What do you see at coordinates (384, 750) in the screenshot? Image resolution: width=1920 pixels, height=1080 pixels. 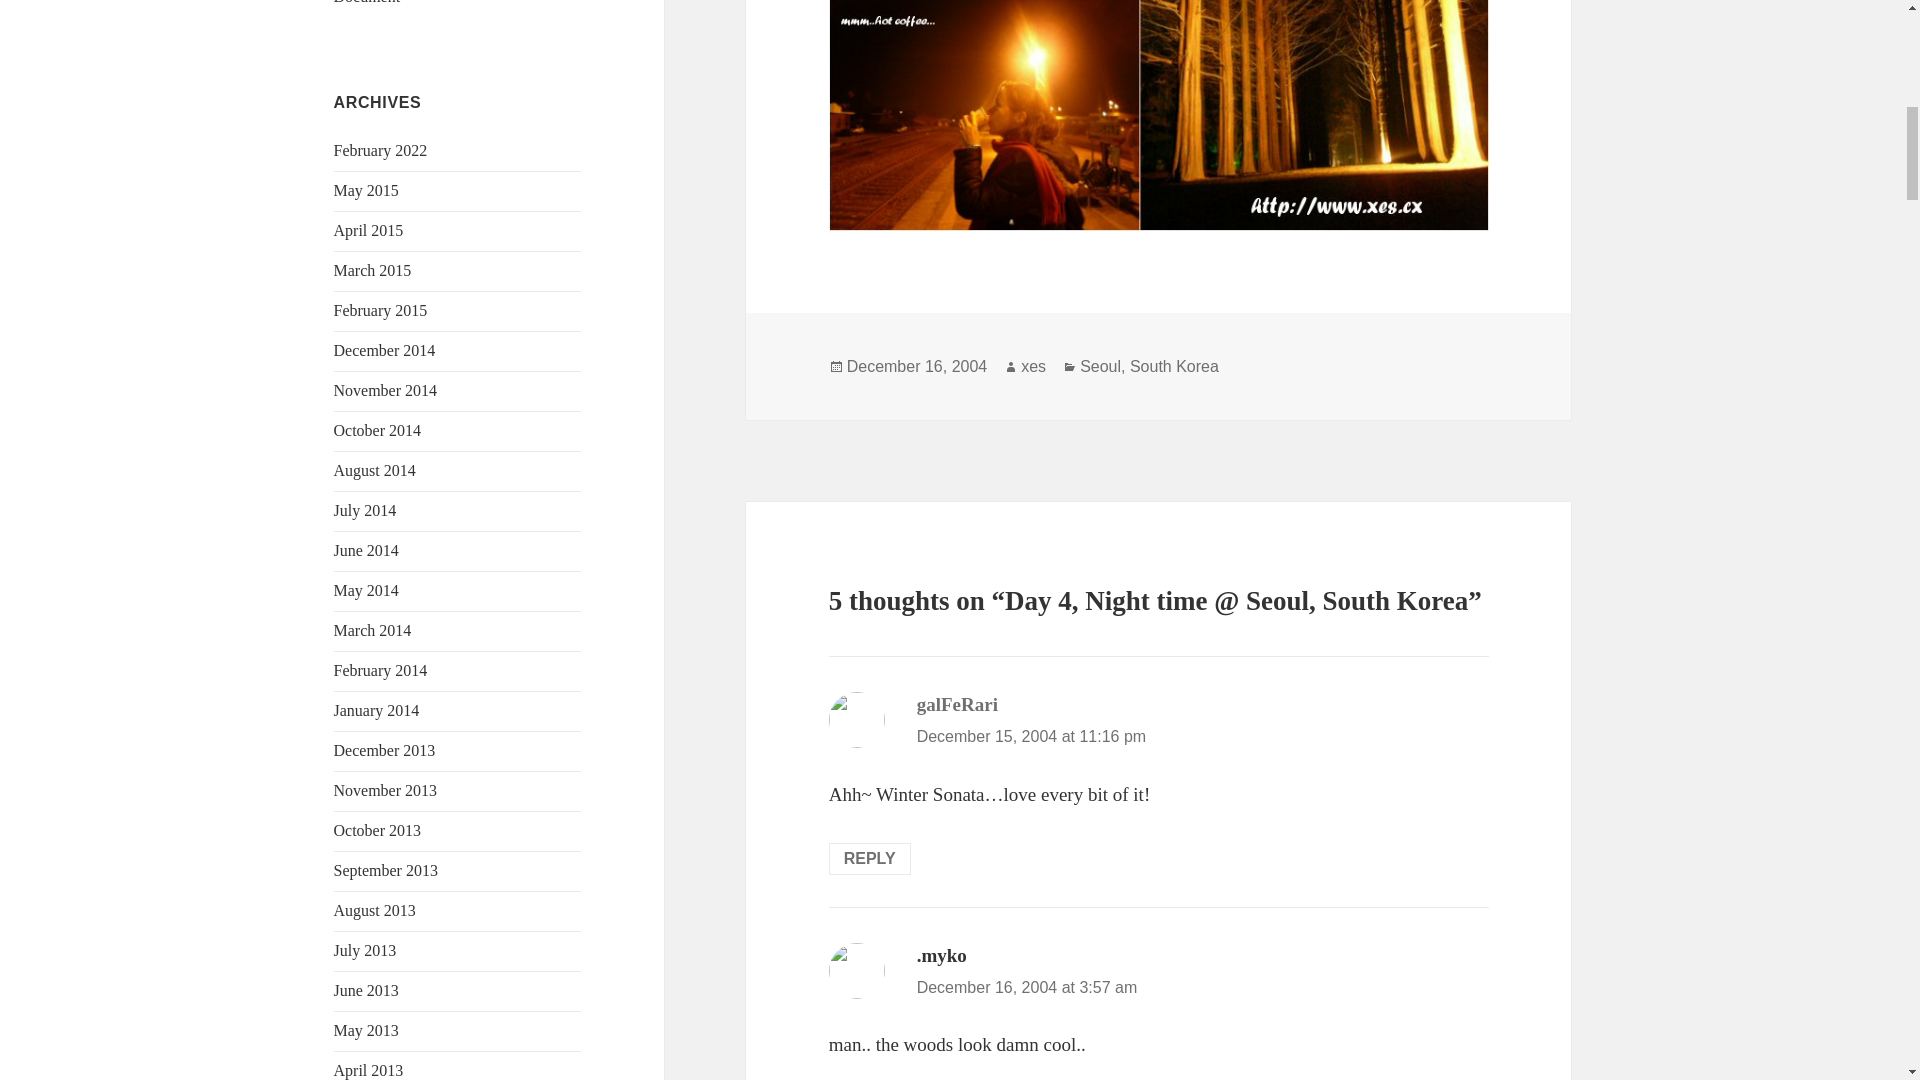 I see `December 2013` at bounding box center [384, 750].